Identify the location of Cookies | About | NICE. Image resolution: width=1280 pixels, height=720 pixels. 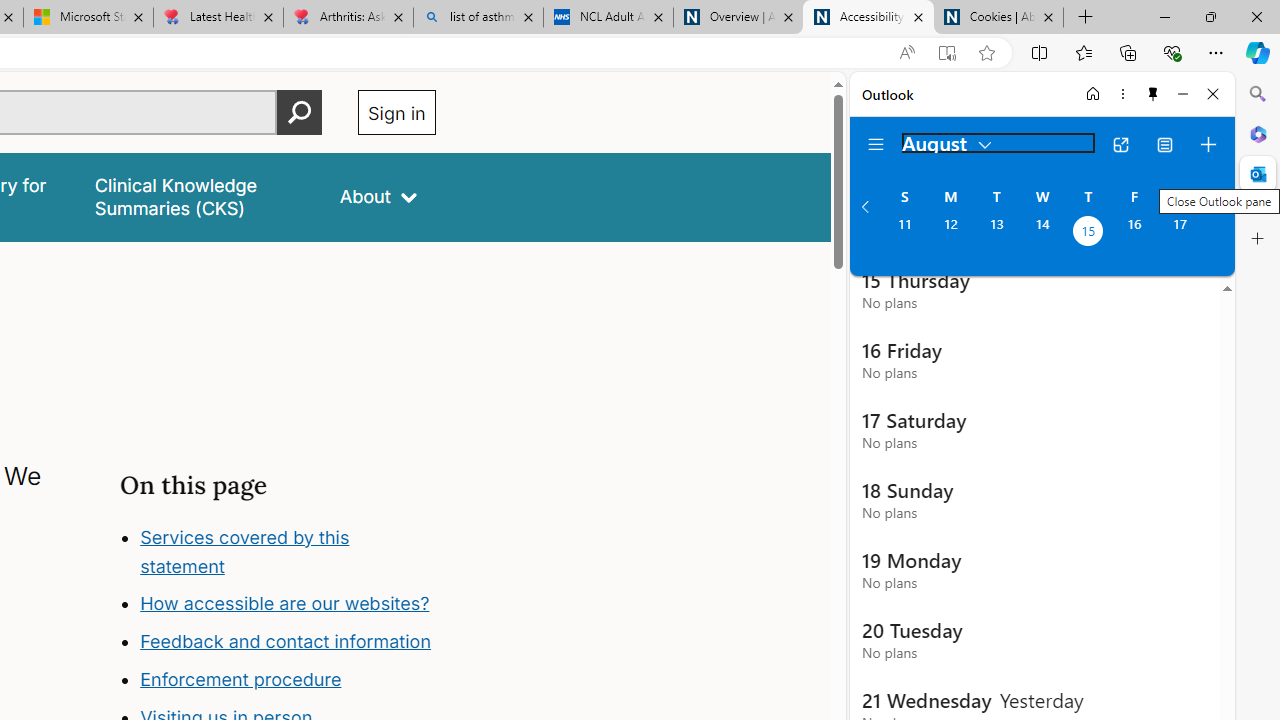
(998, 18).